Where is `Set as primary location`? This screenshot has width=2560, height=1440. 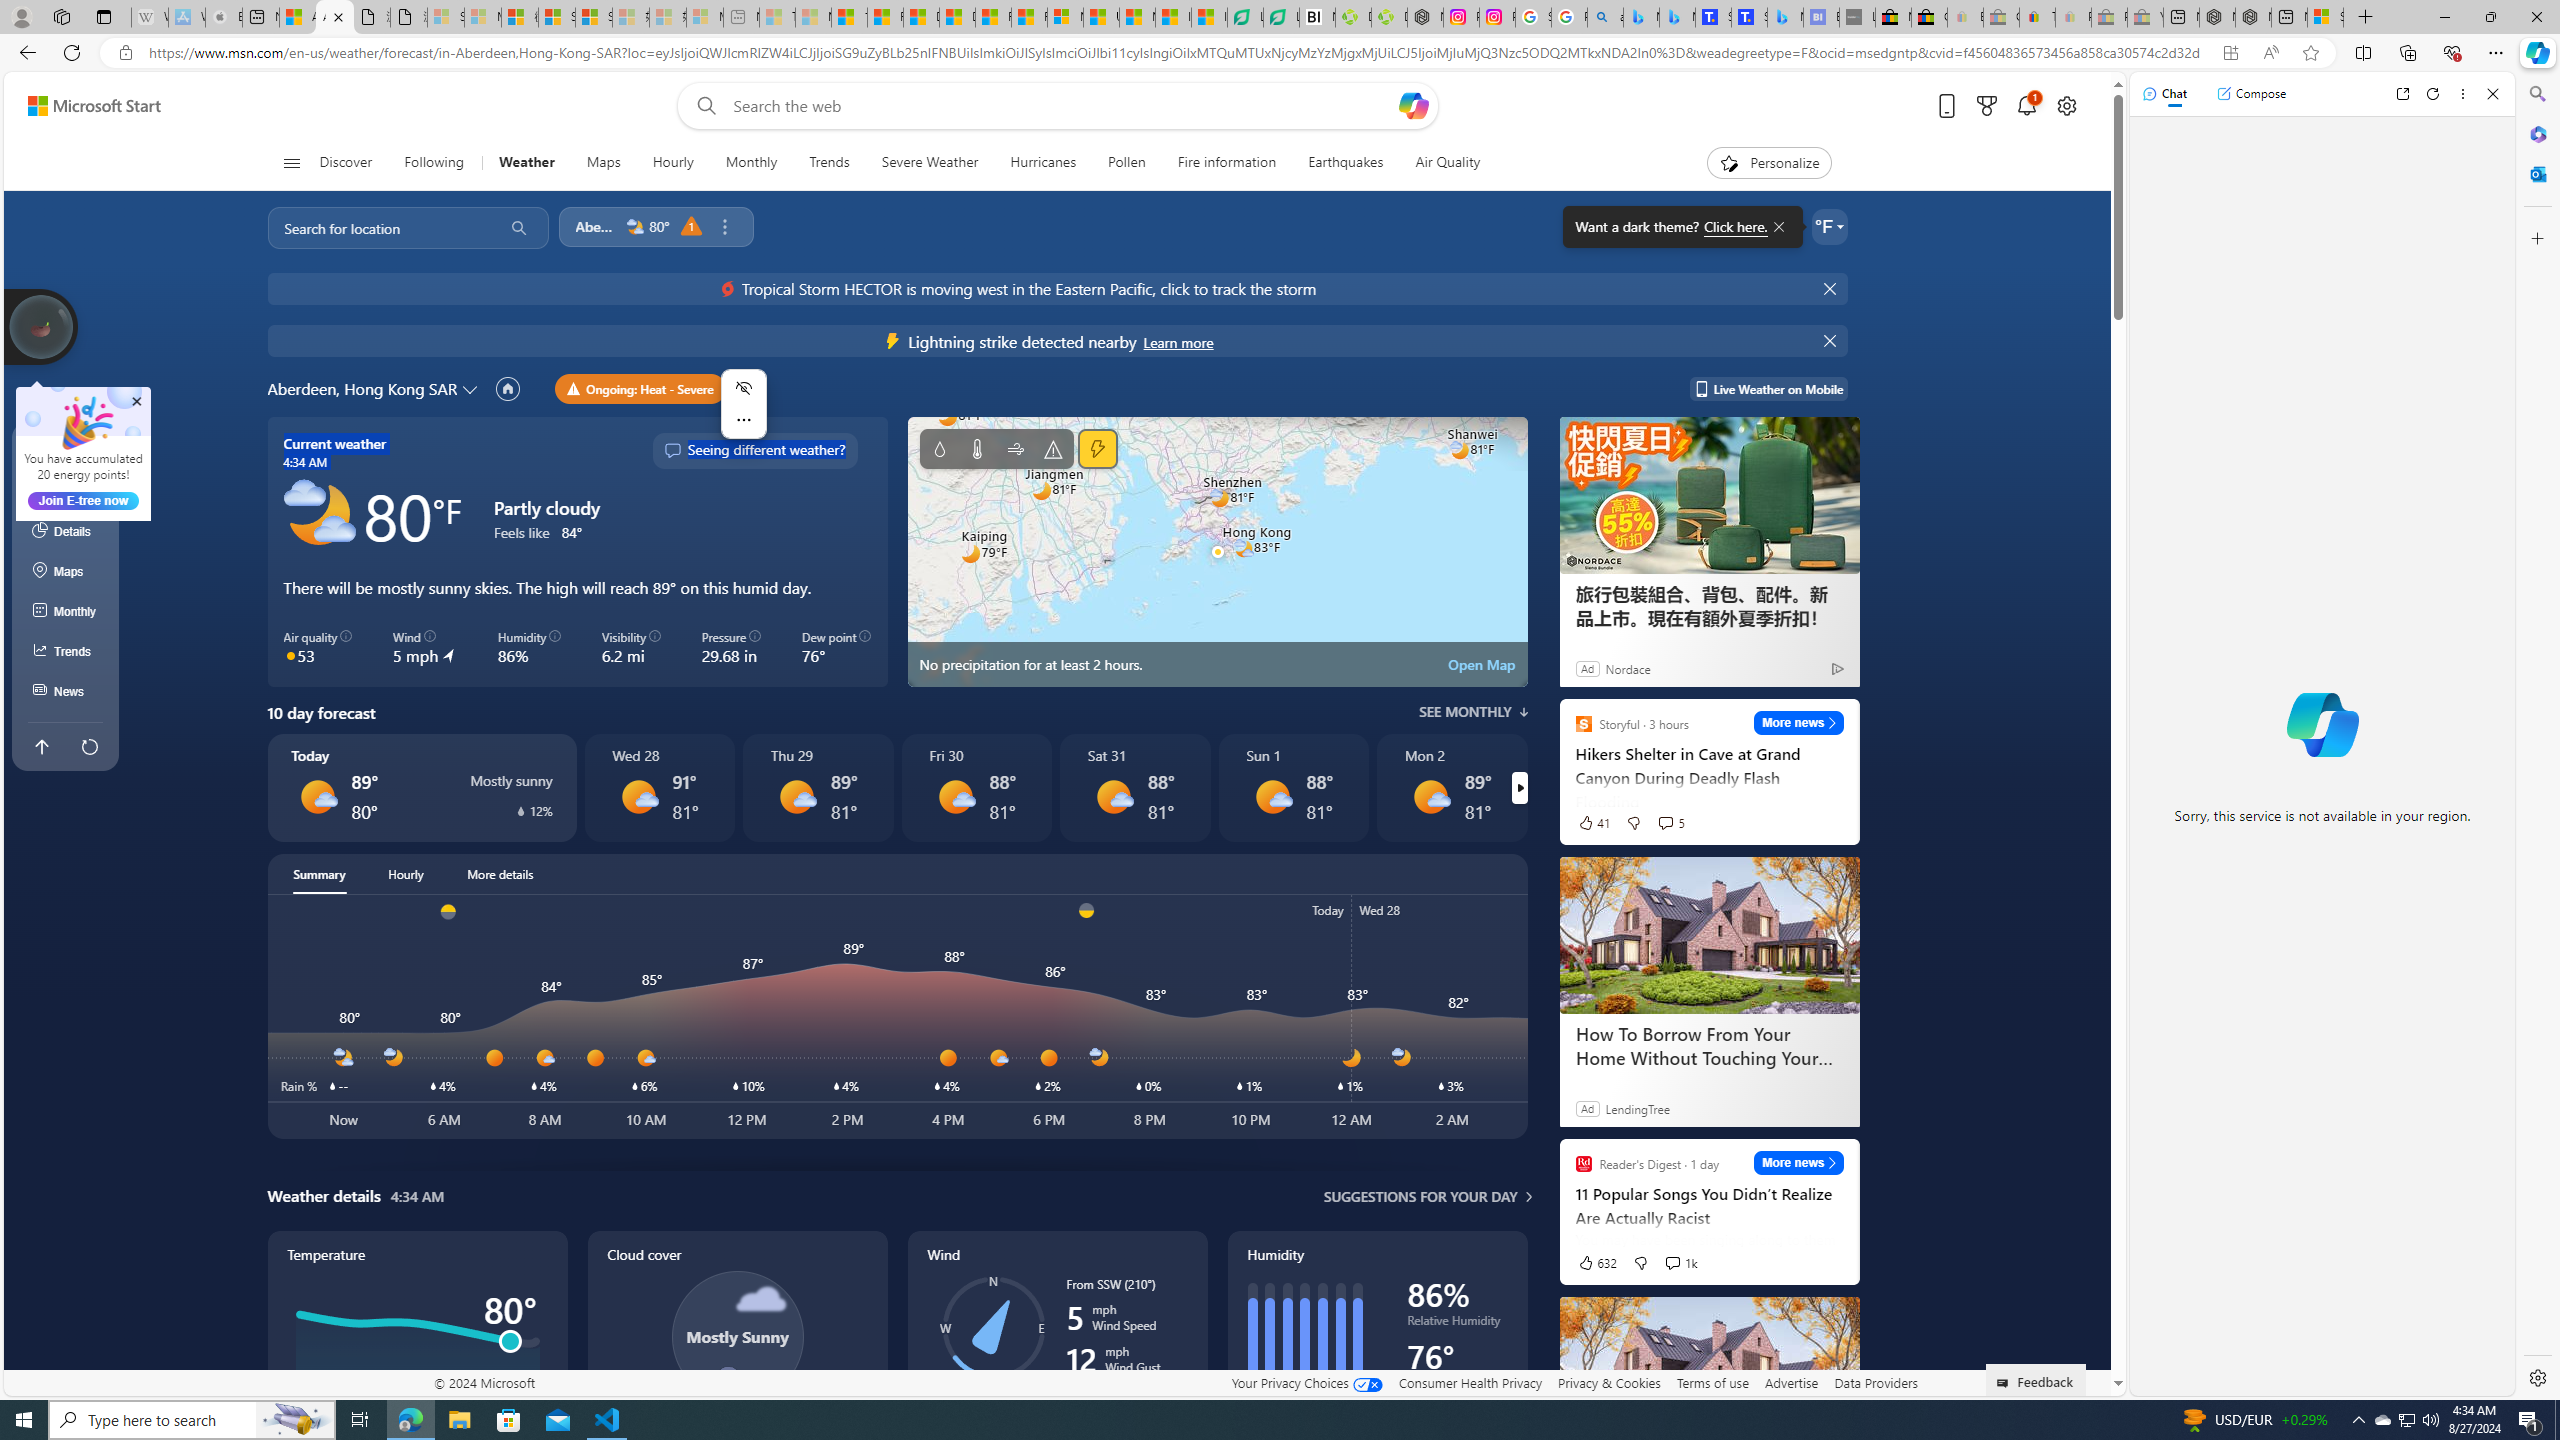 Set as primary location is located at coordinates (509, 388).